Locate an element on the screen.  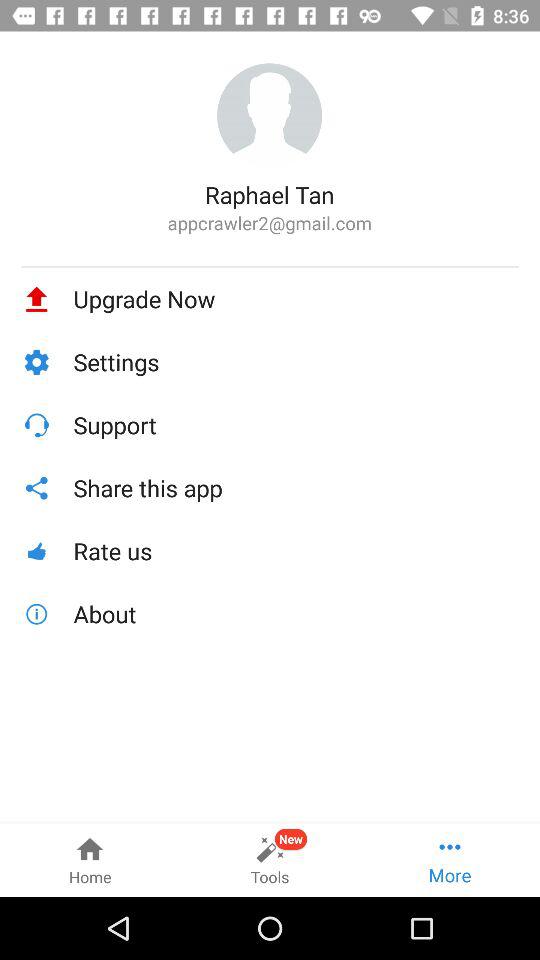
jump until raphael tan icon is located at coordinates (270, 194).